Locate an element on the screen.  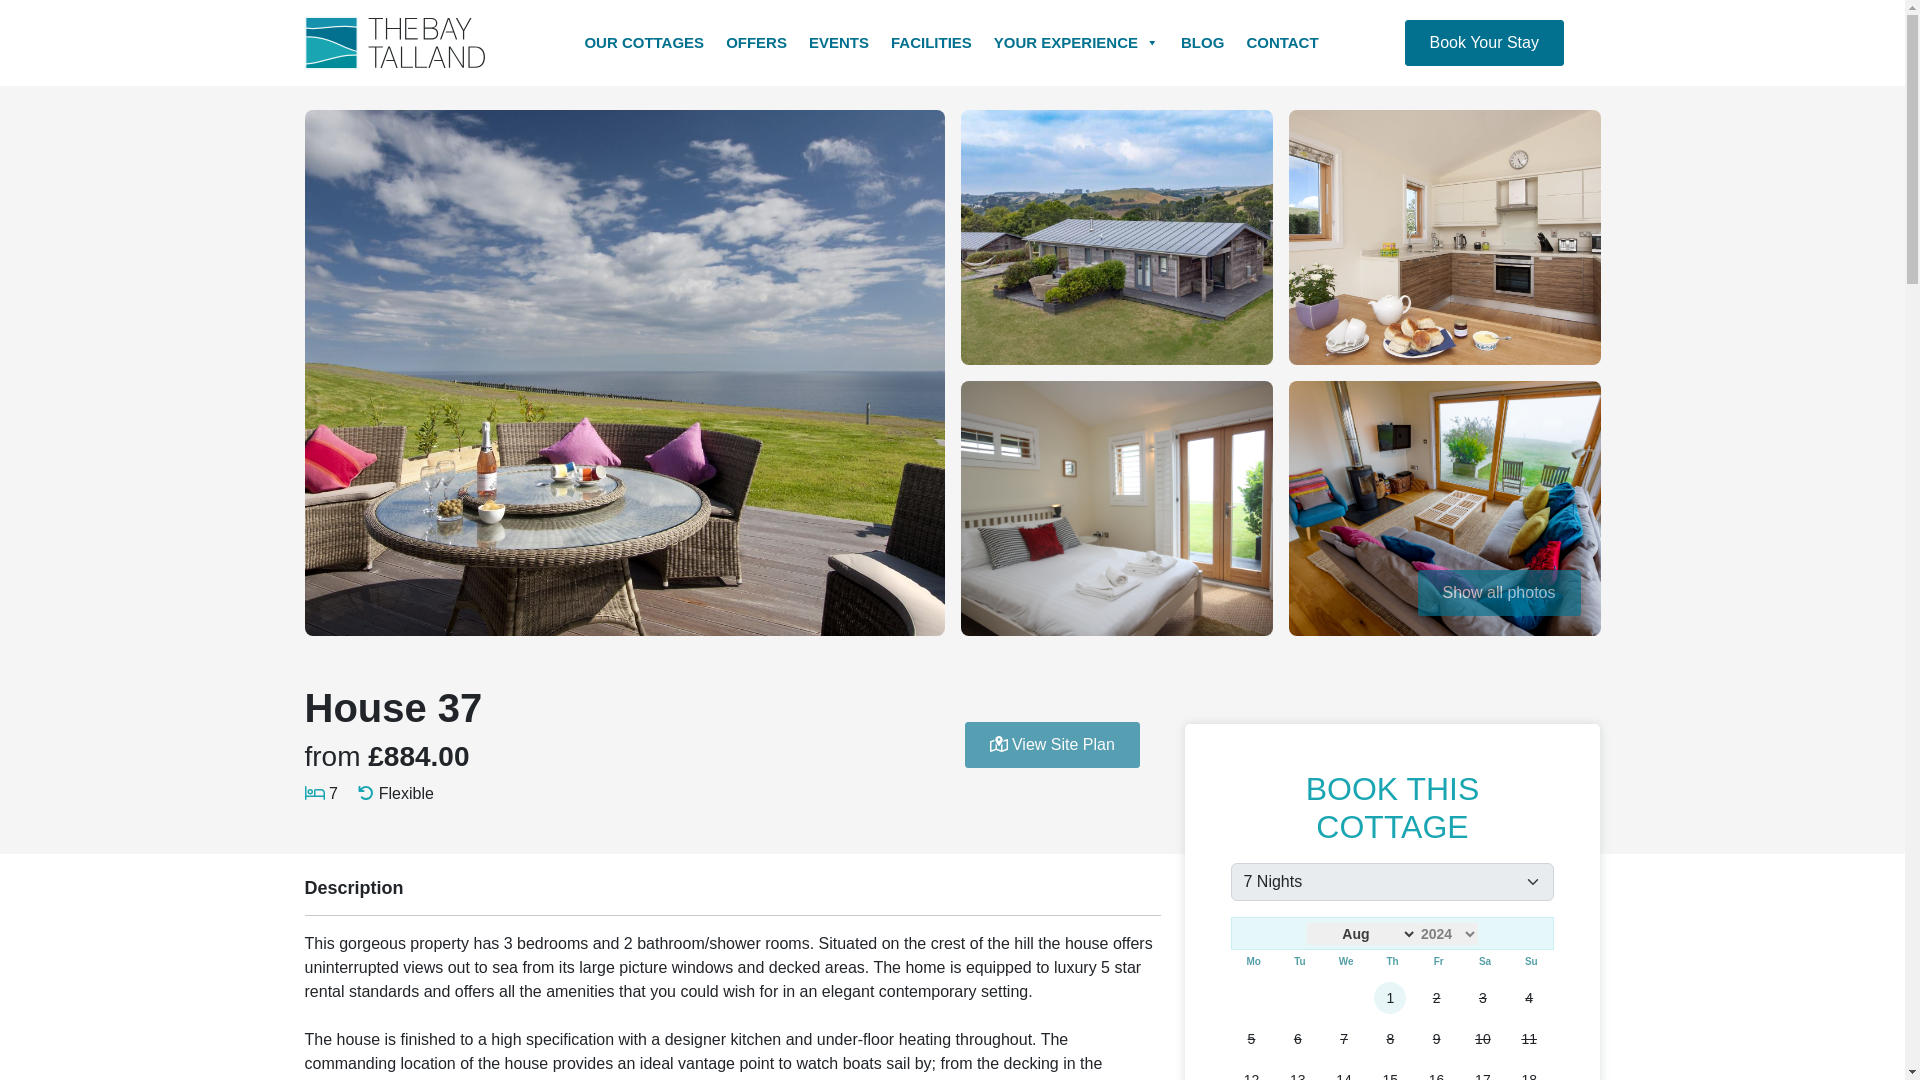
BLOG is located at coordinates (1202, 42).